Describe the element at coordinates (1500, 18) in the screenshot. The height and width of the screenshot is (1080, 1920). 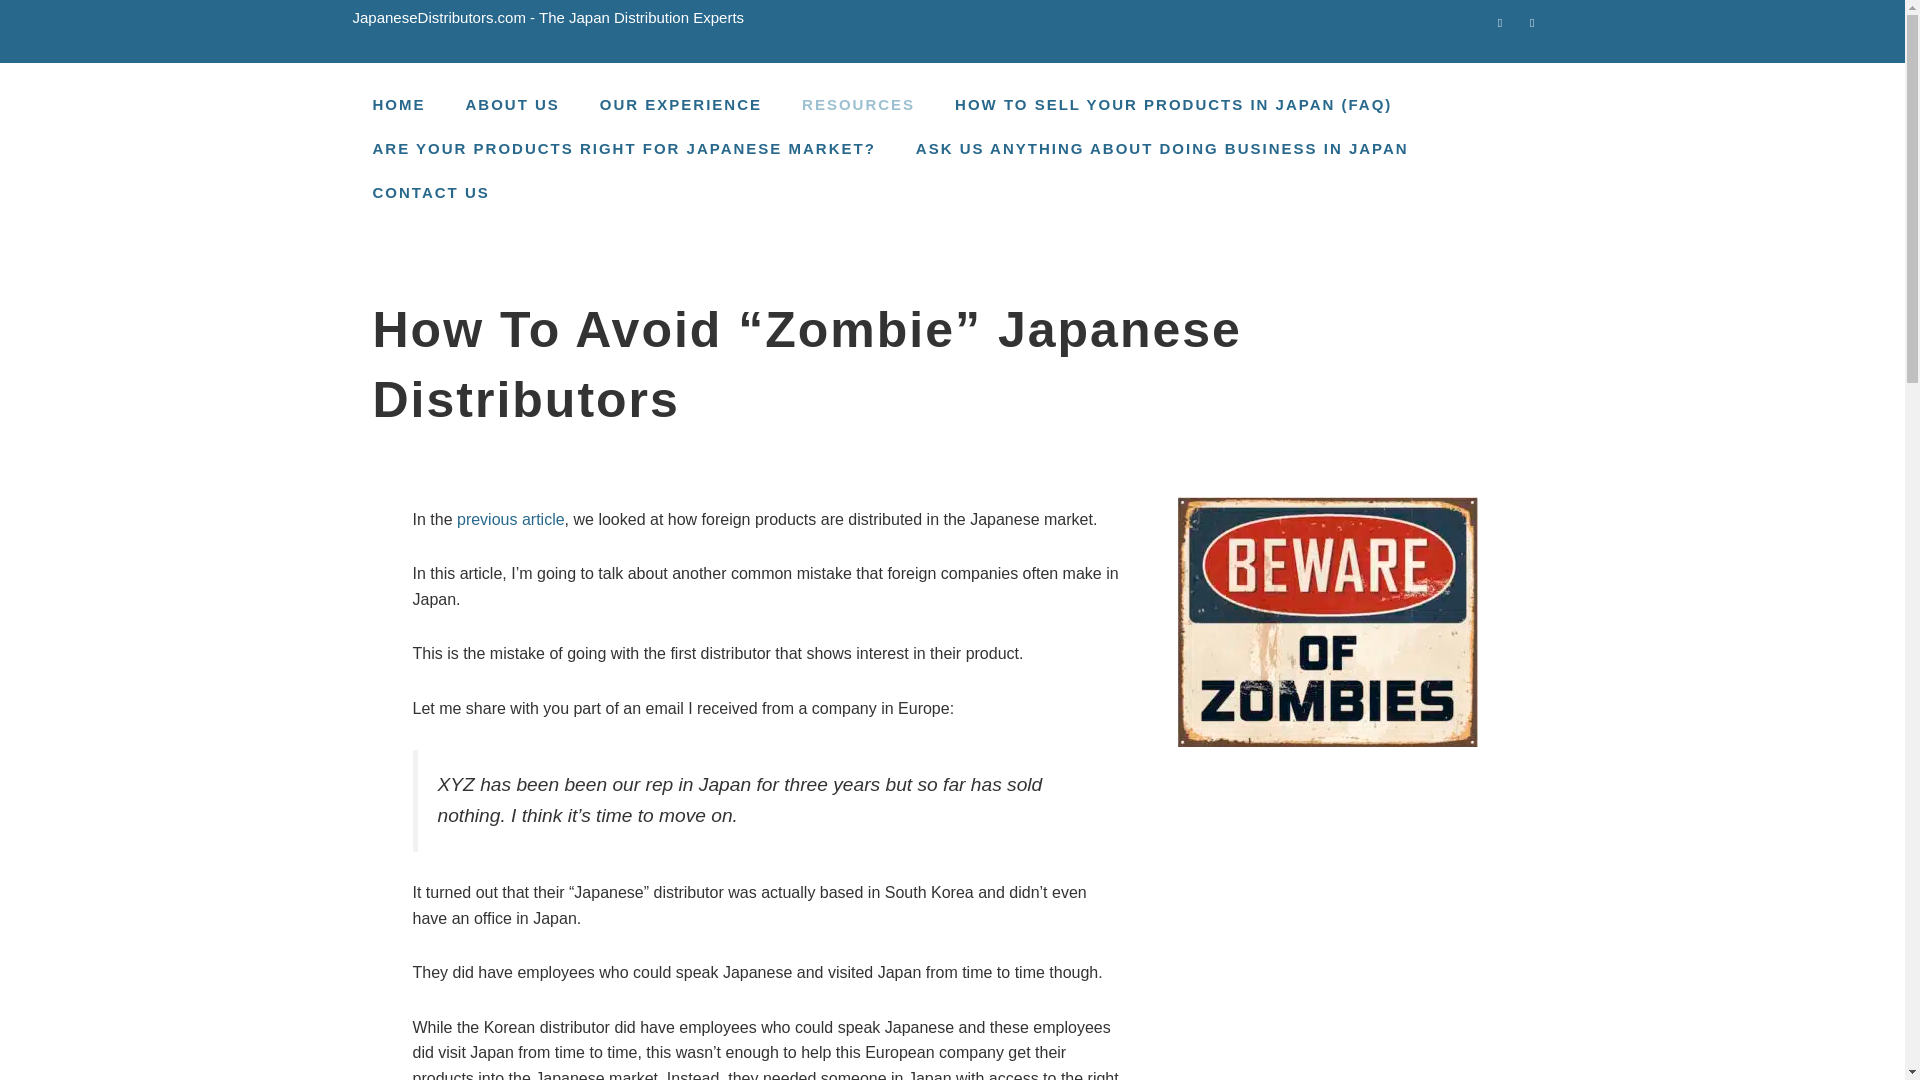
I see `Contact` at that location.